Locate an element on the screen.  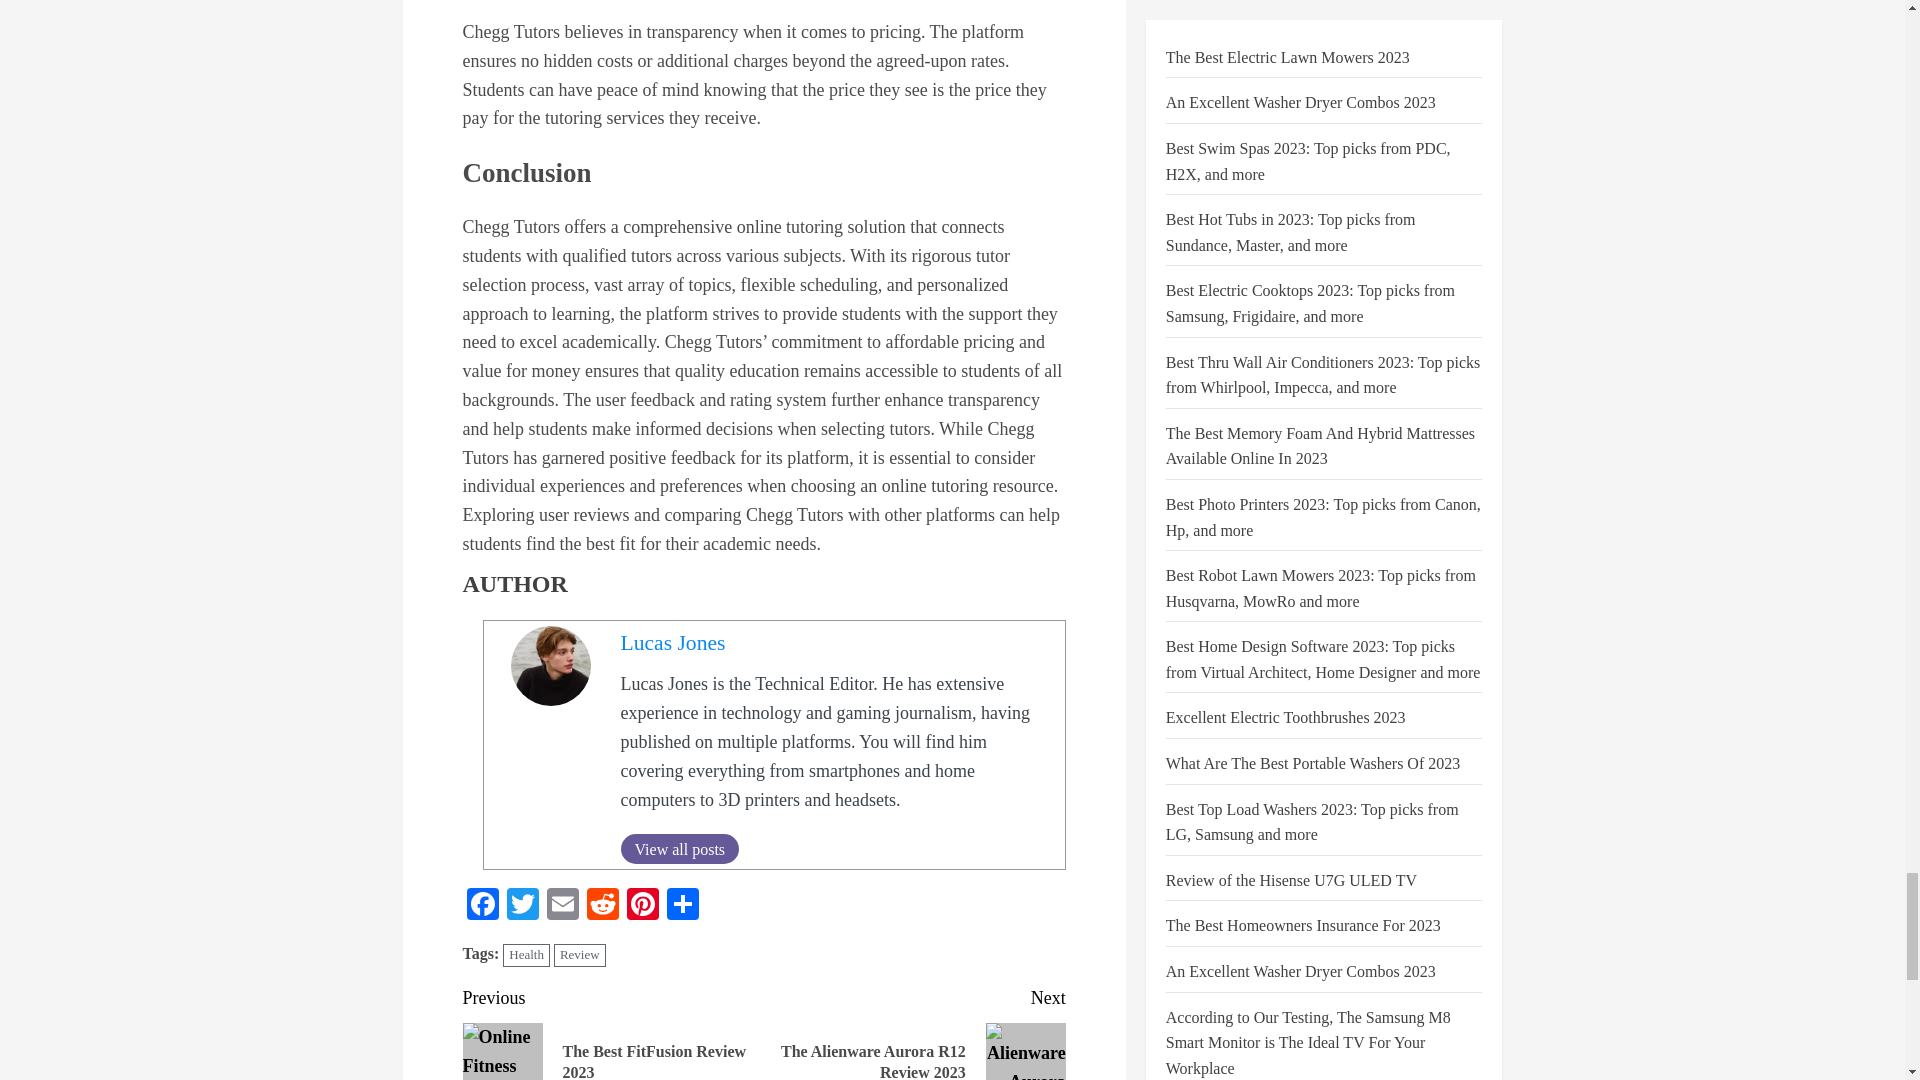
Share is located at coordinates (682, 906).